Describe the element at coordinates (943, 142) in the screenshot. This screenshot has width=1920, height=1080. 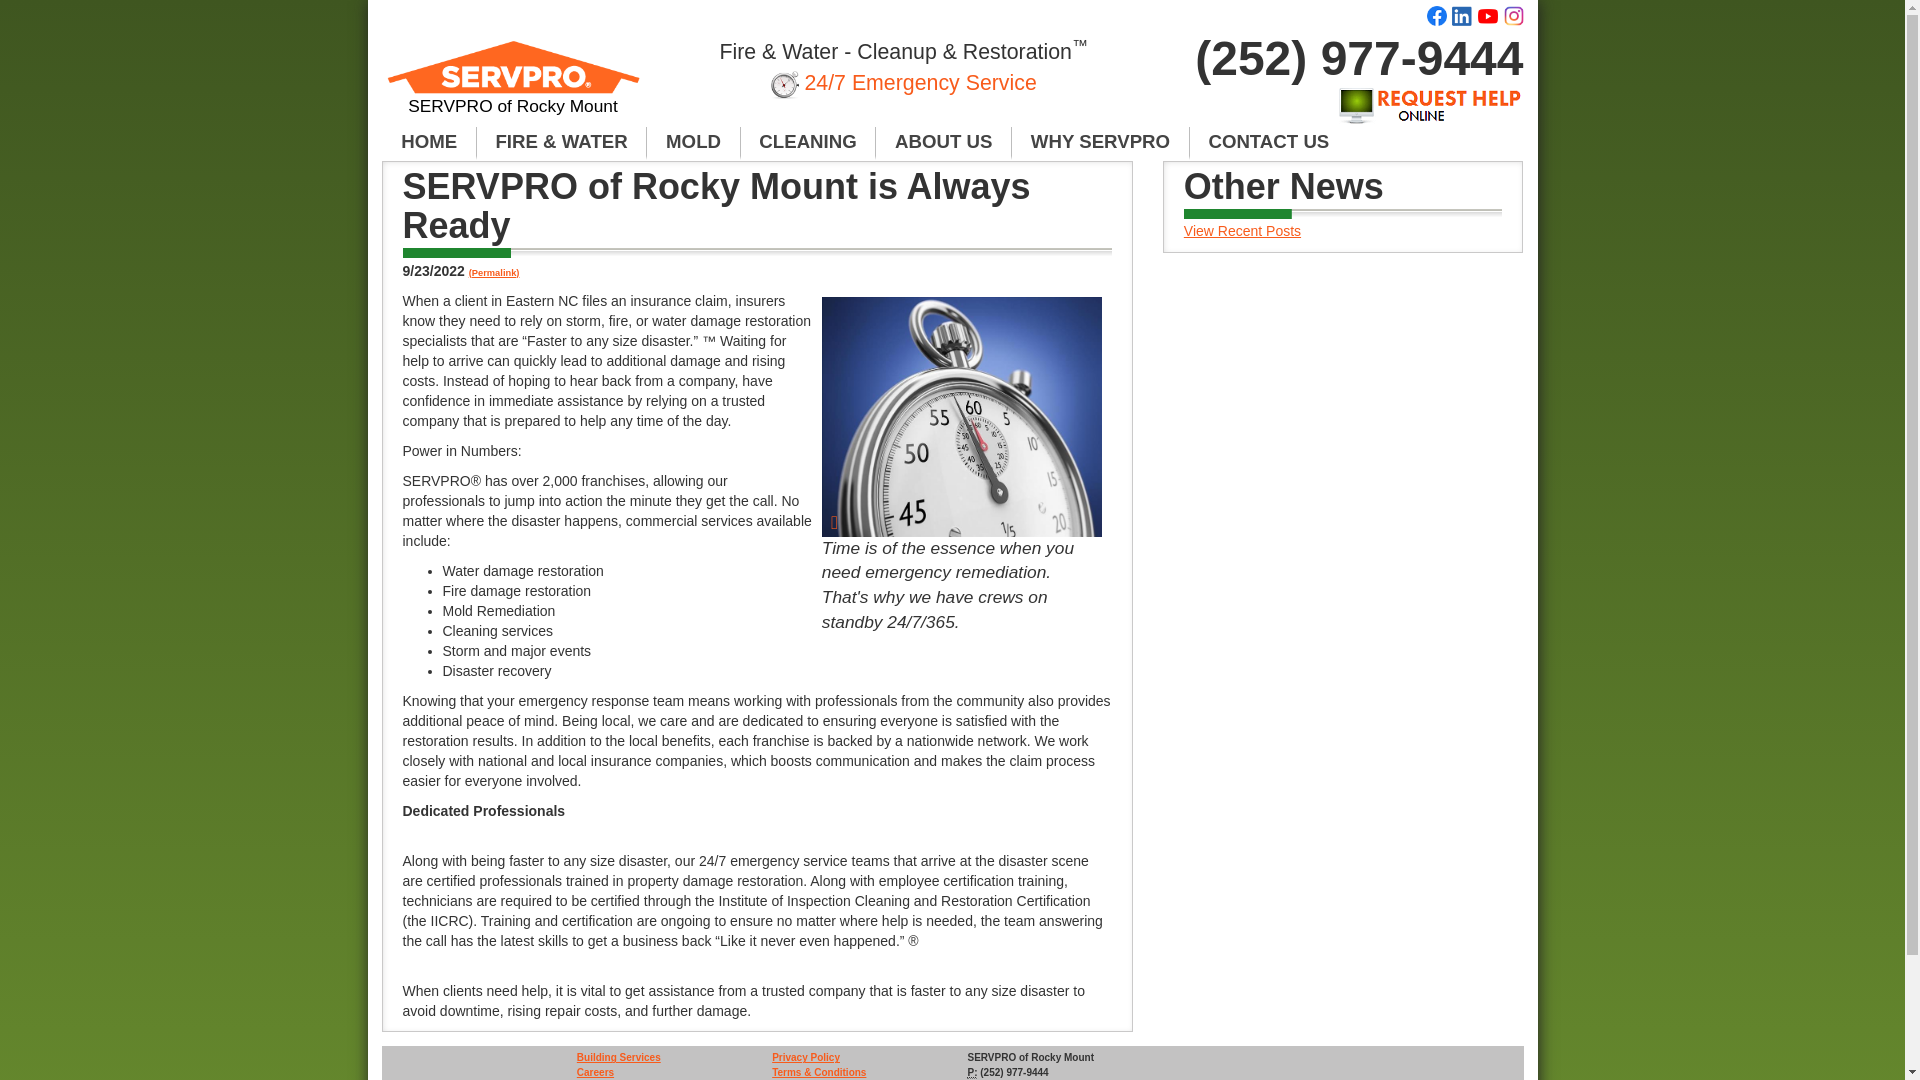
I see `ABOUT US` at that location.